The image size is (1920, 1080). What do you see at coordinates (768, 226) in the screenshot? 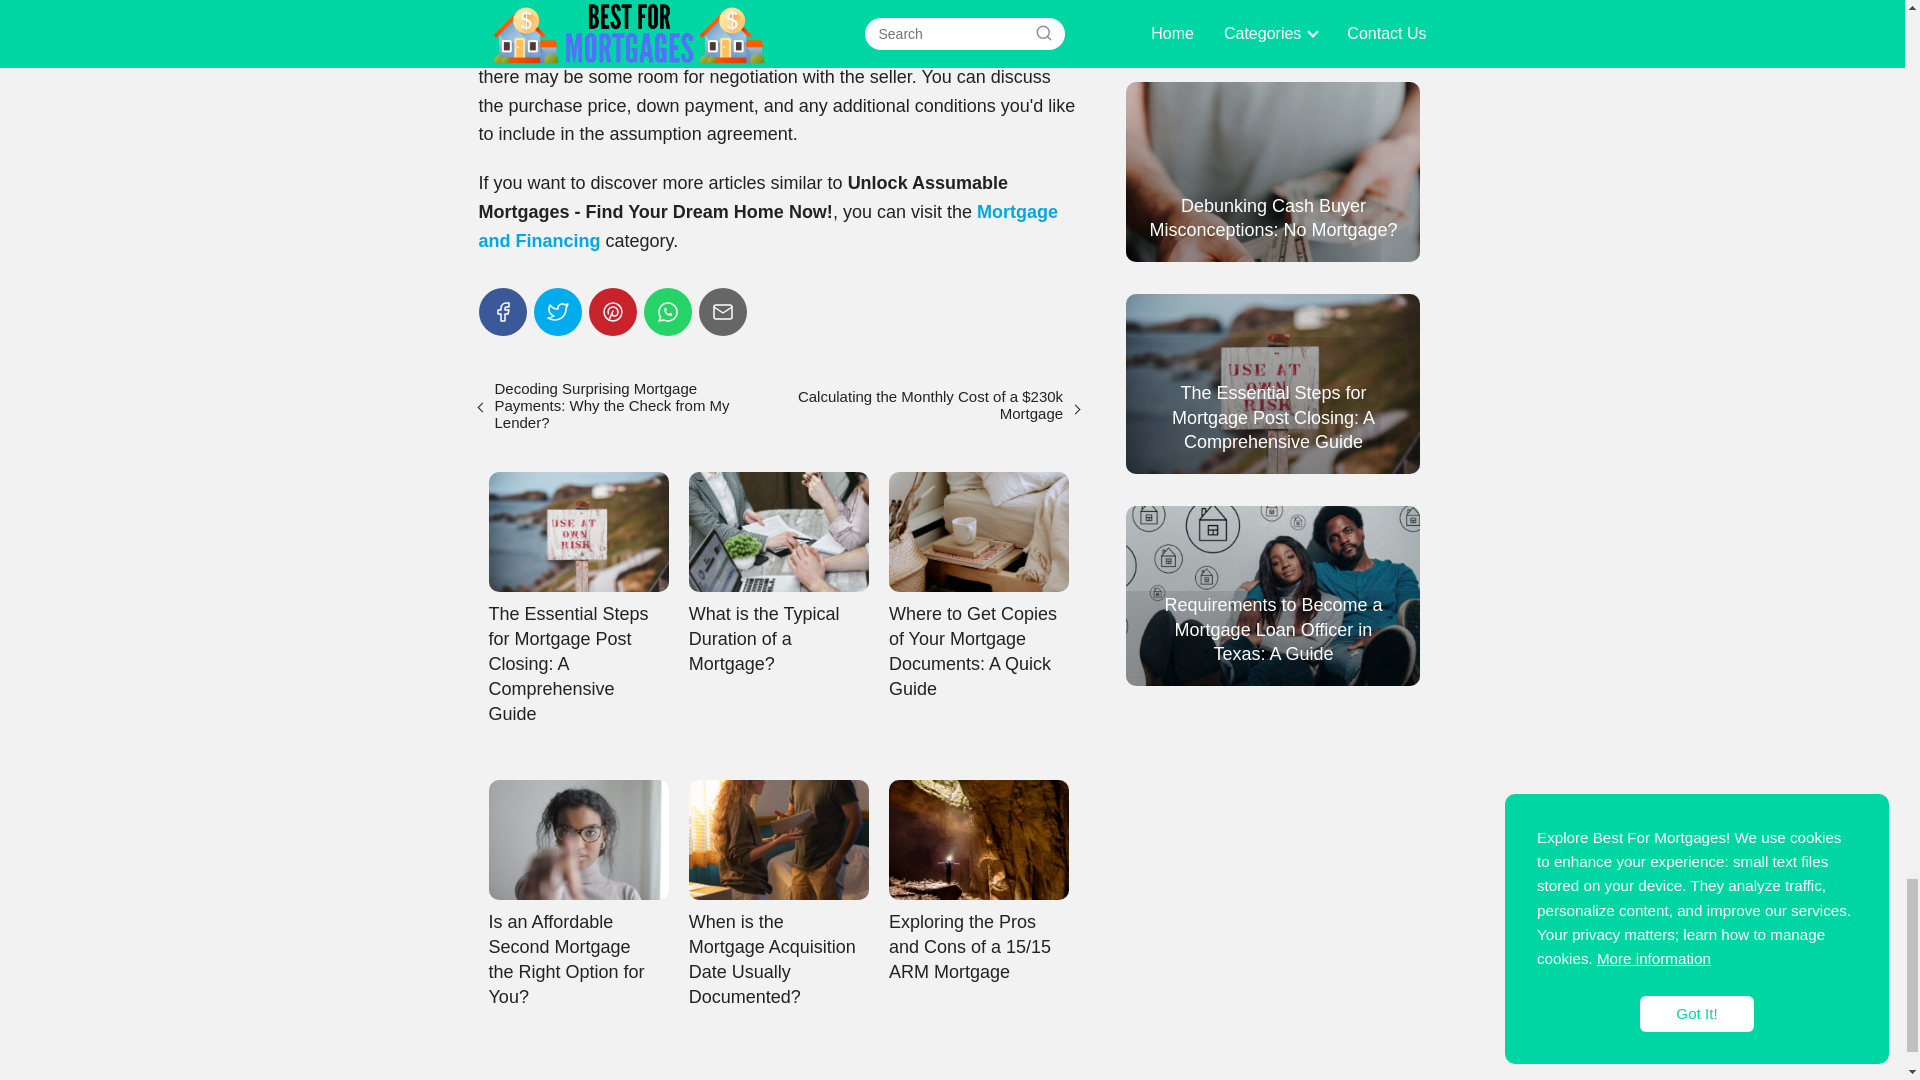
I see `Mortgage and Financing` at bounding box center [768, 226].